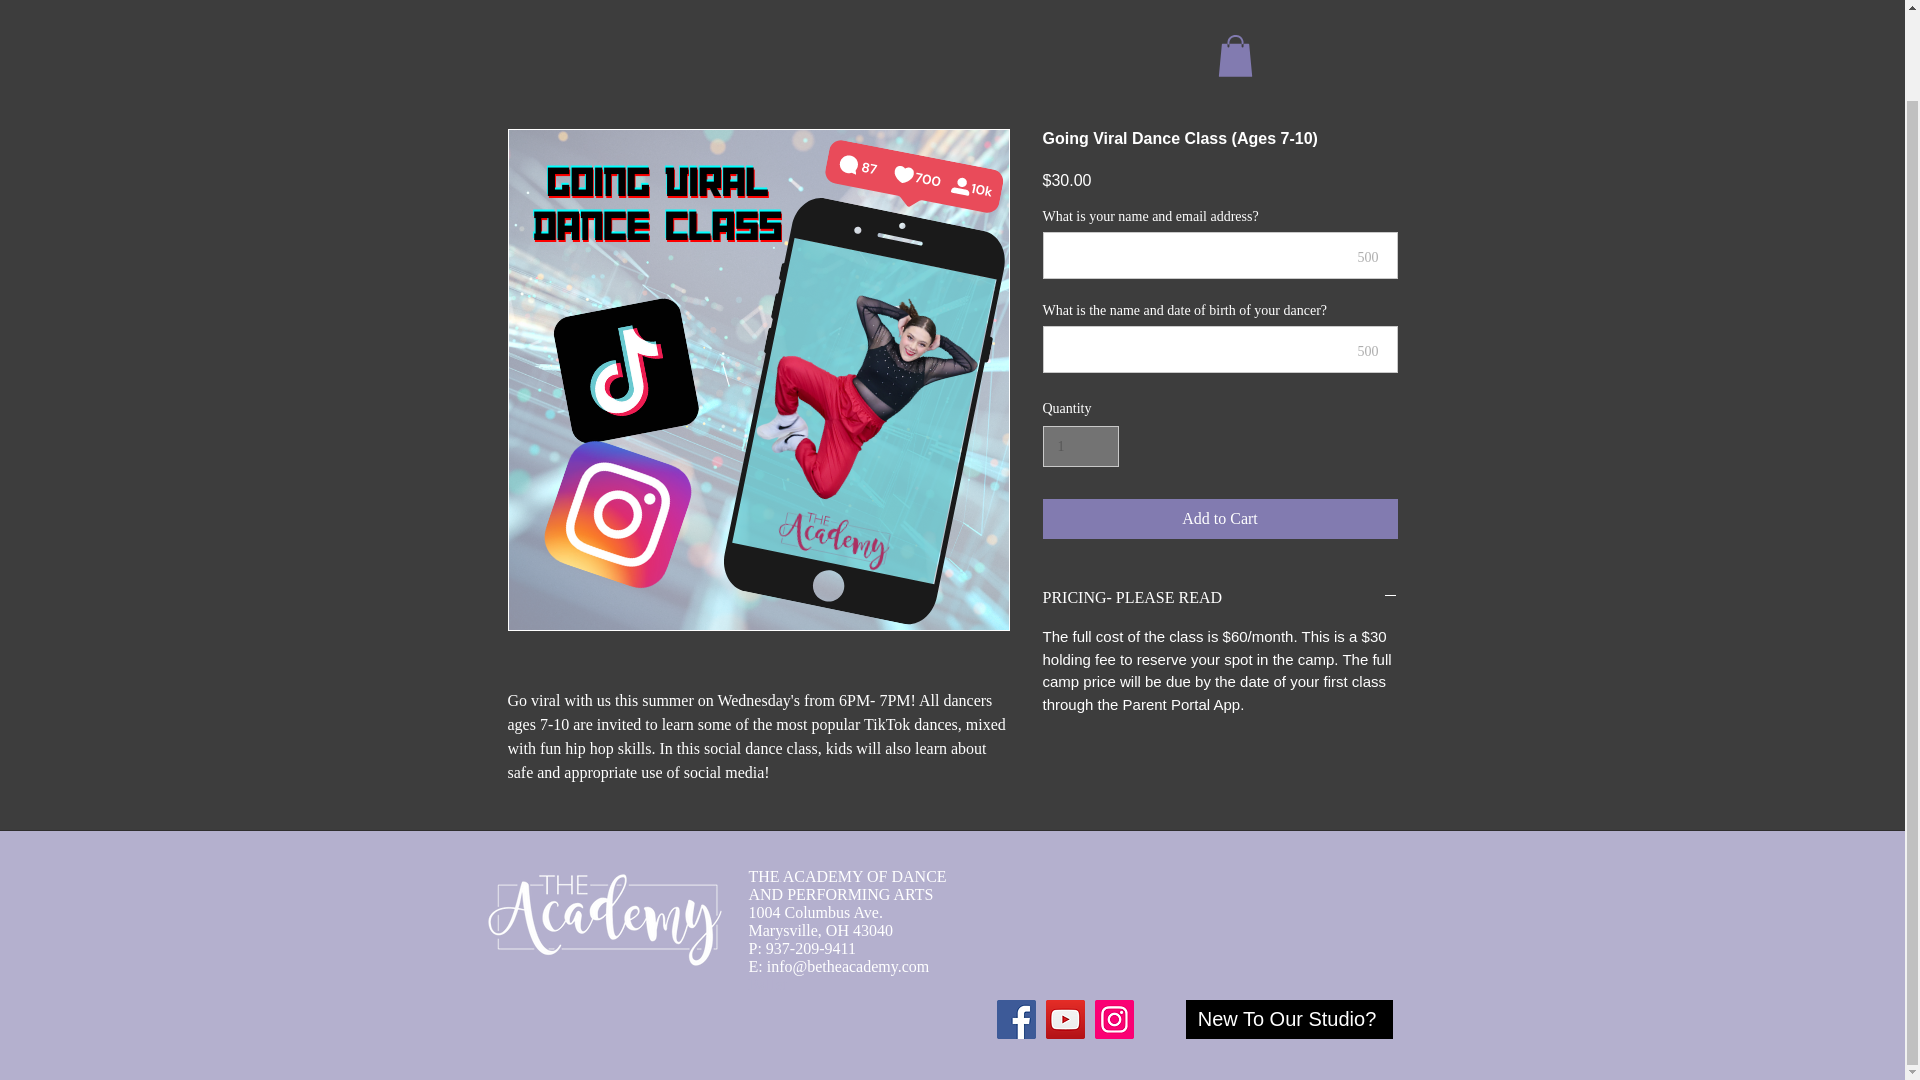  Describe the element at coordinates (1220, 518) in the screenshot. I see `Add to Cart` at that location.